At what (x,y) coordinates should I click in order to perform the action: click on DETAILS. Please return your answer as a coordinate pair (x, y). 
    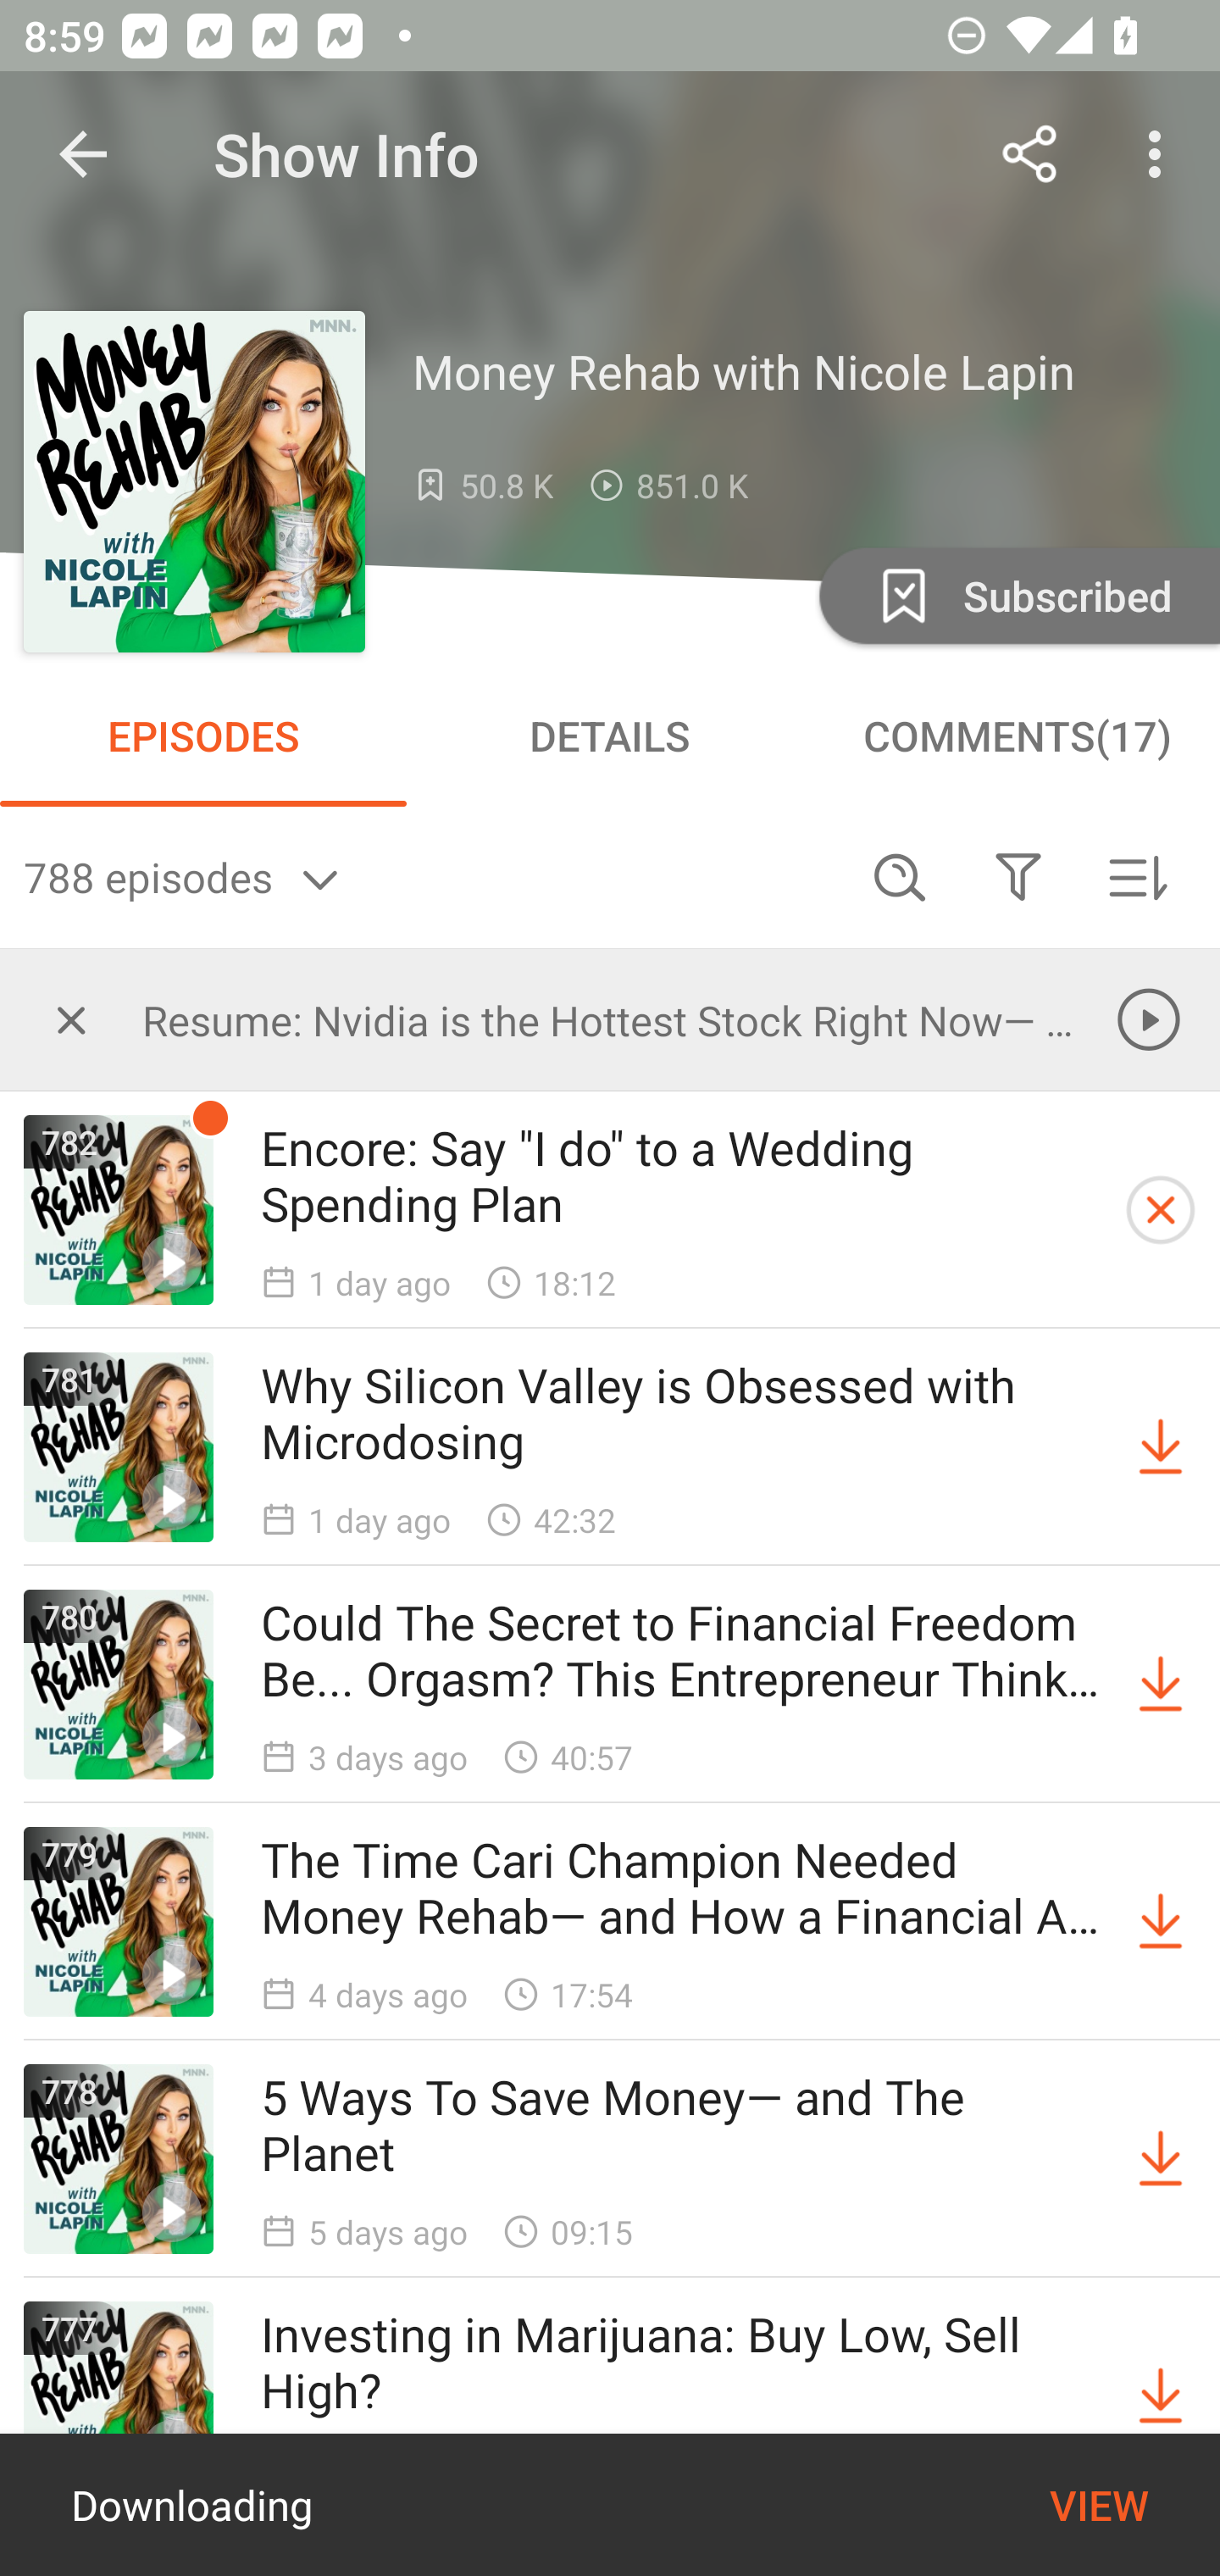
    Looking at the image, I should click on (610, 736).